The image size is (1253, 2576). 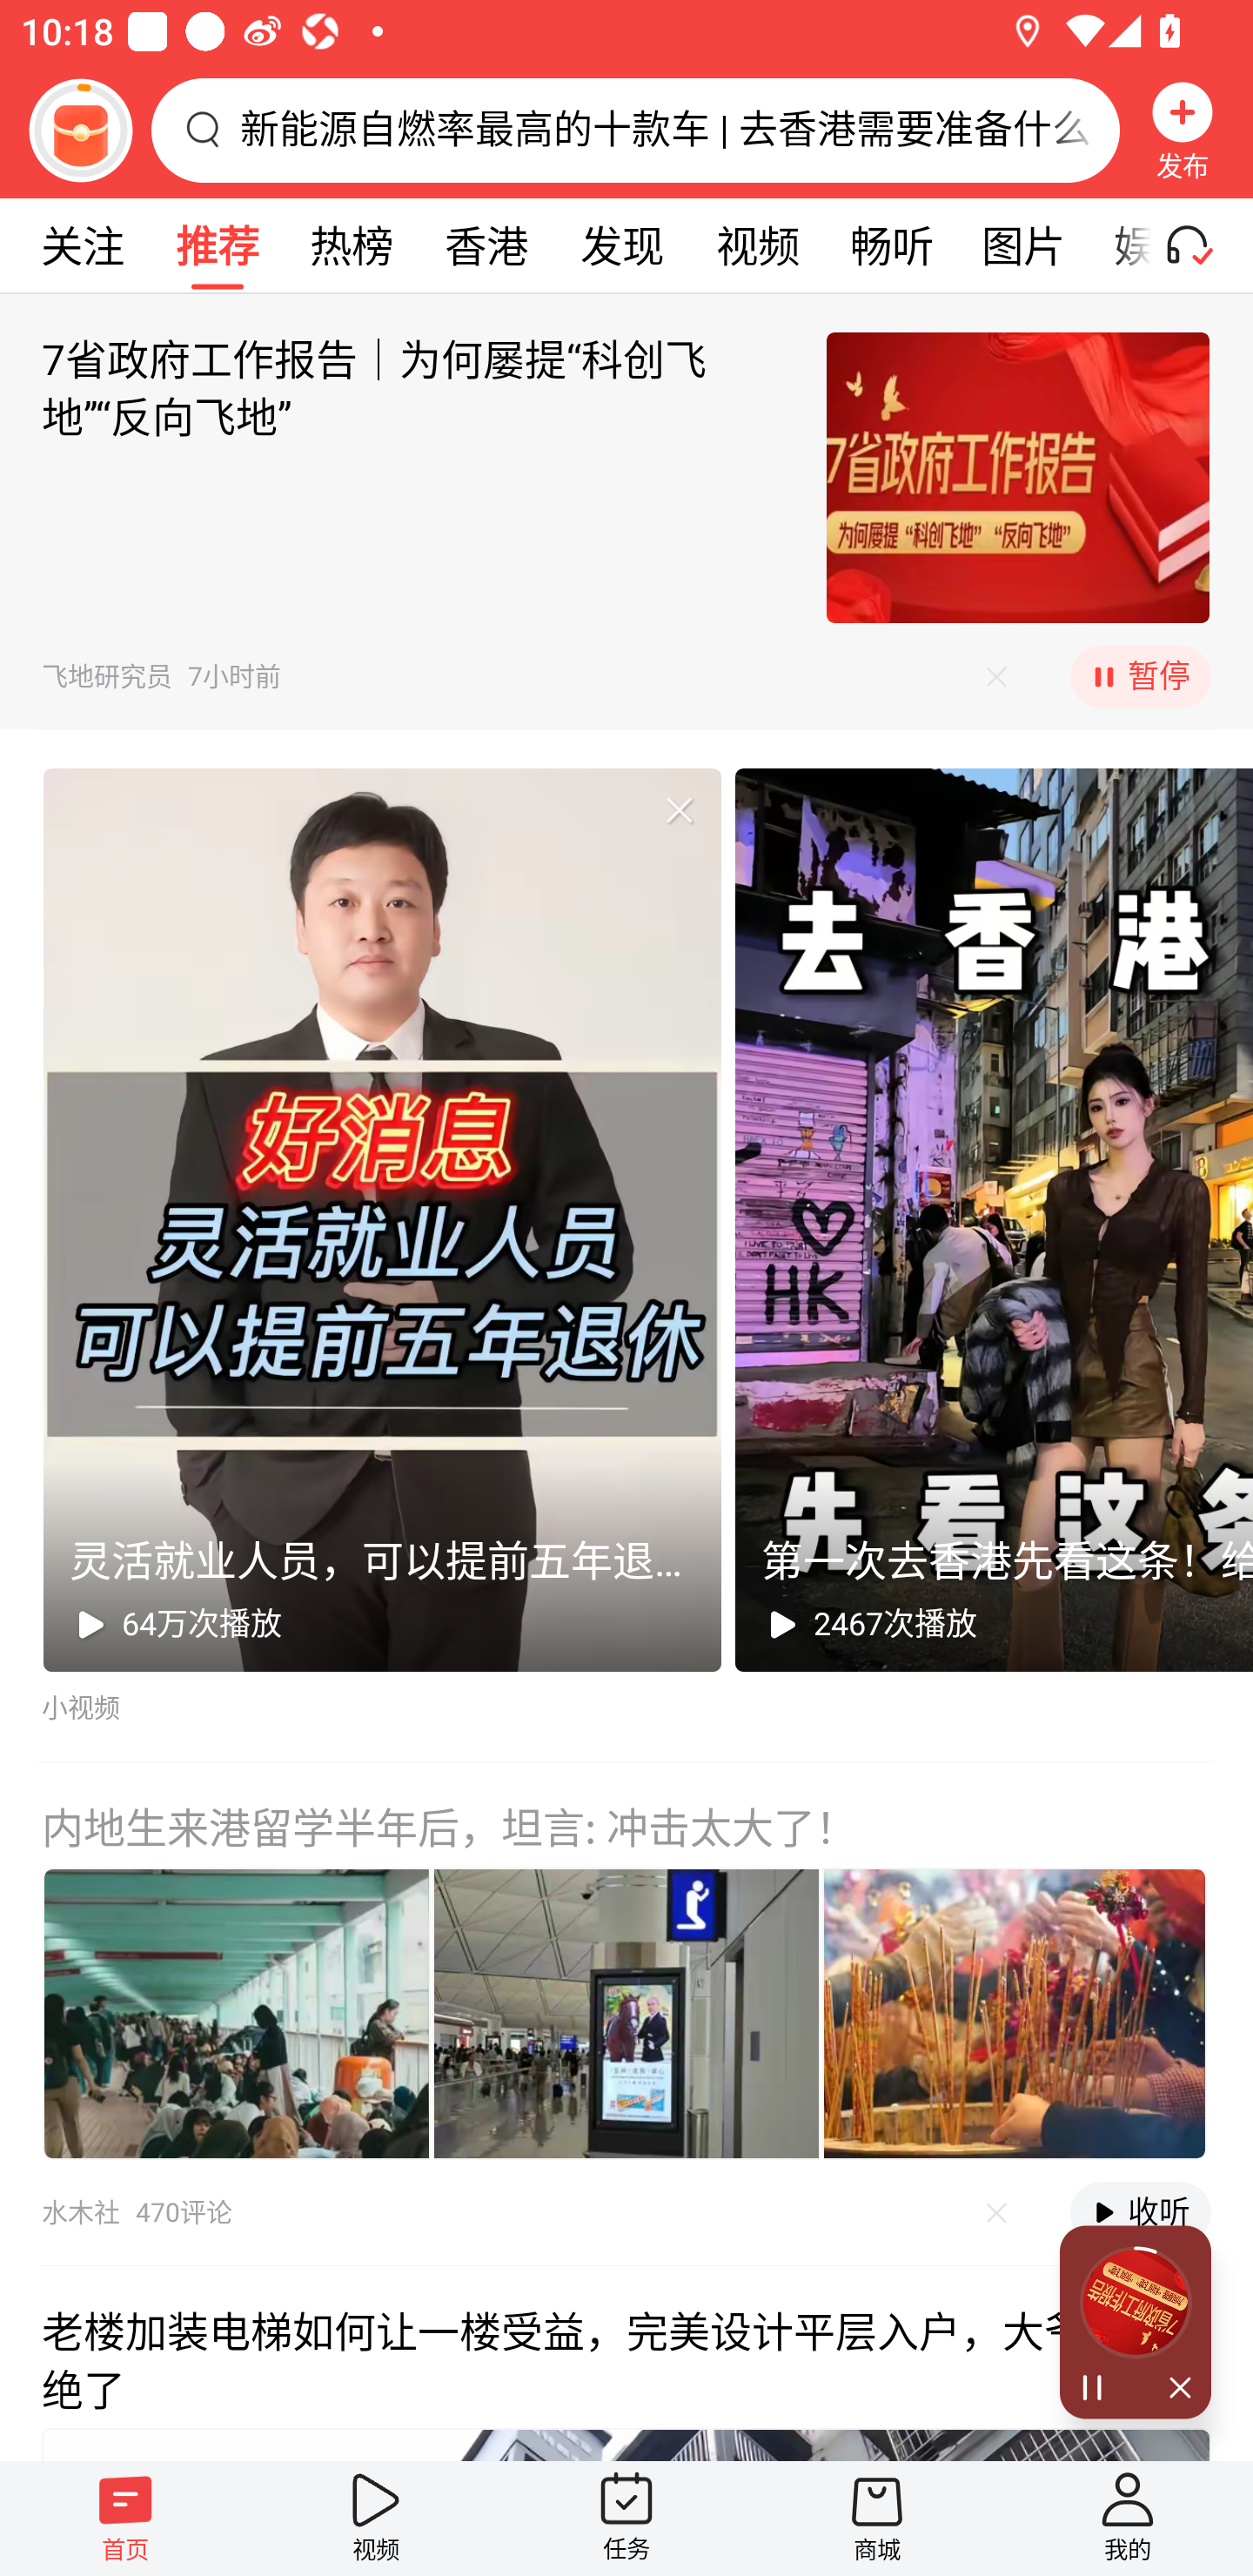 I want to click on 畅听, so click(x=891, y=245).